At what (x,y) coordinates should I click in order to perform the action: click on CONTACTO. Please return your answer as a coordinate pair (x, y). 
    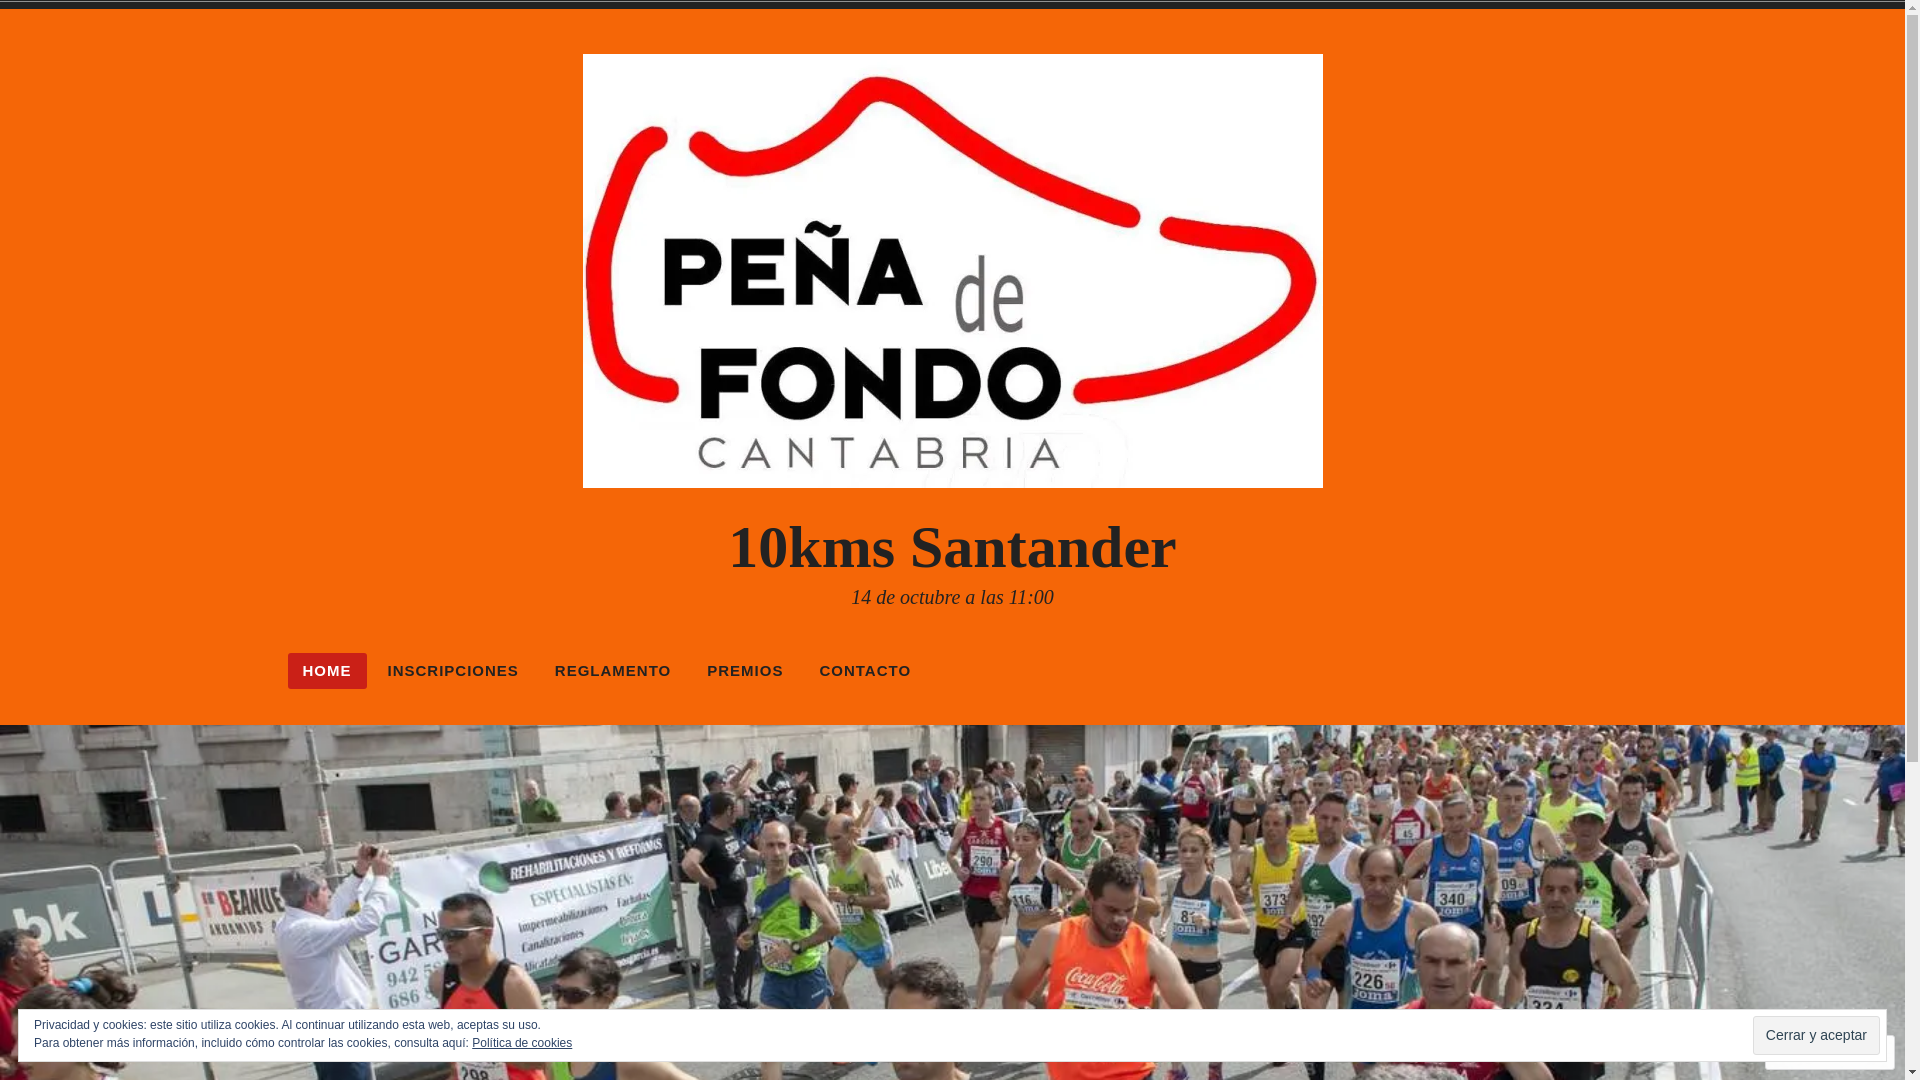
    Looking at the image, I should click on (865, 671).